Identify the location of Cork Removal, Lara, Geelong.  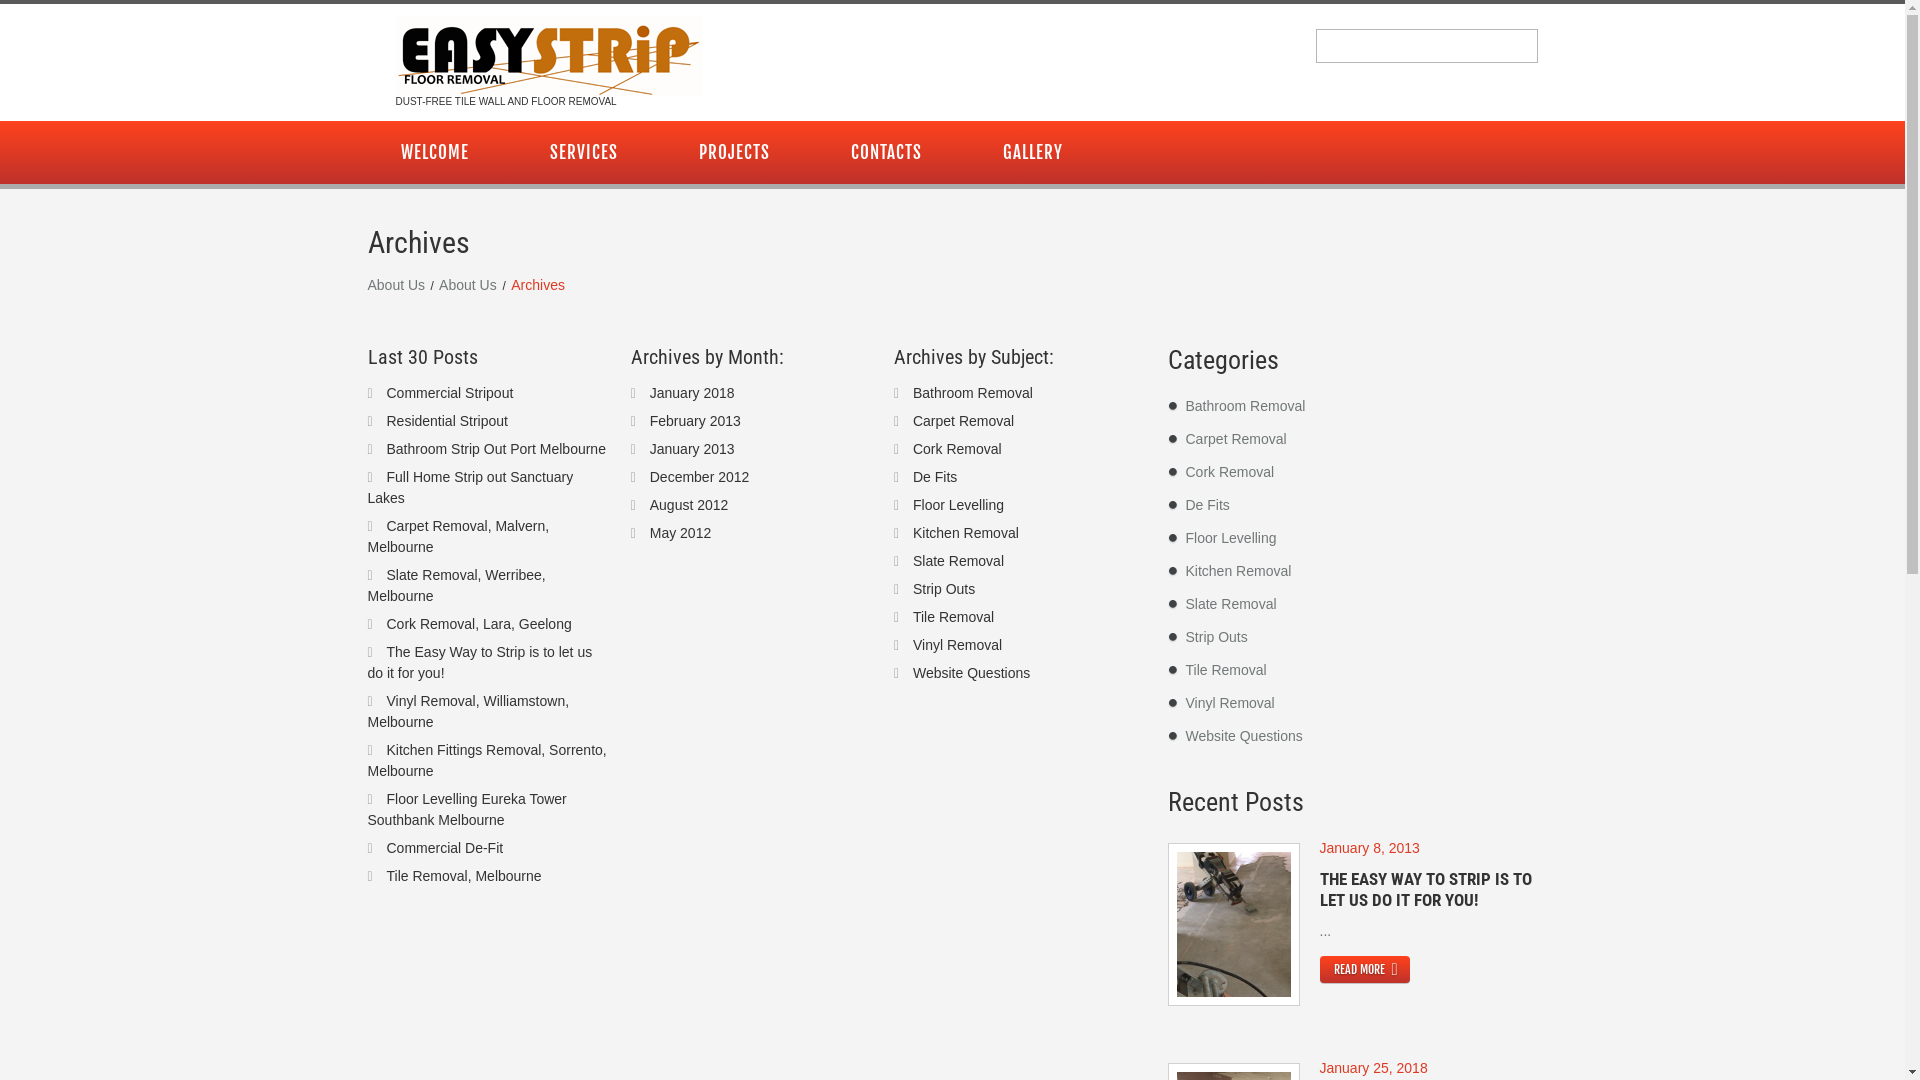
(478, 624).